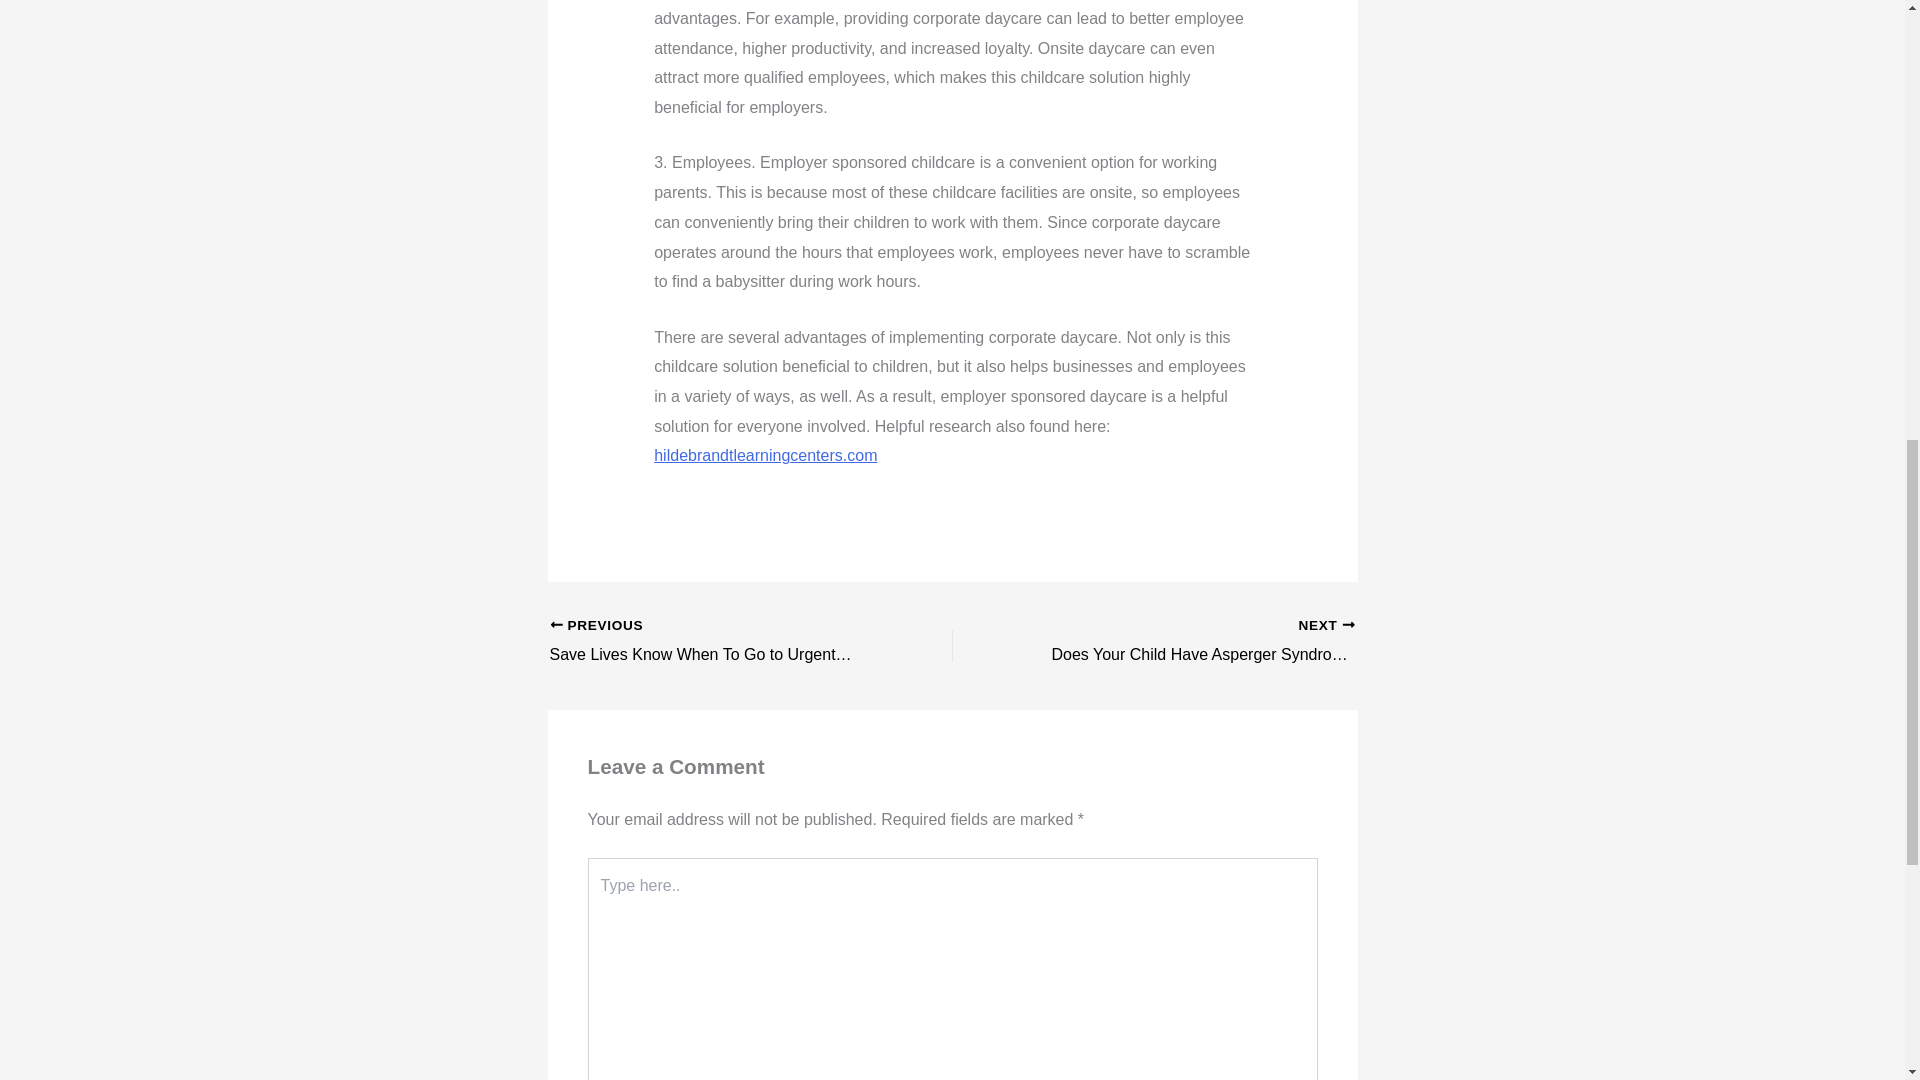 The height and width of the screenshot is (1080, 1920). What do you see at coordinates (766, 456) in the screenshot?
I see `Choosing child care, Pa daycare` at bounding box center [766, 456].